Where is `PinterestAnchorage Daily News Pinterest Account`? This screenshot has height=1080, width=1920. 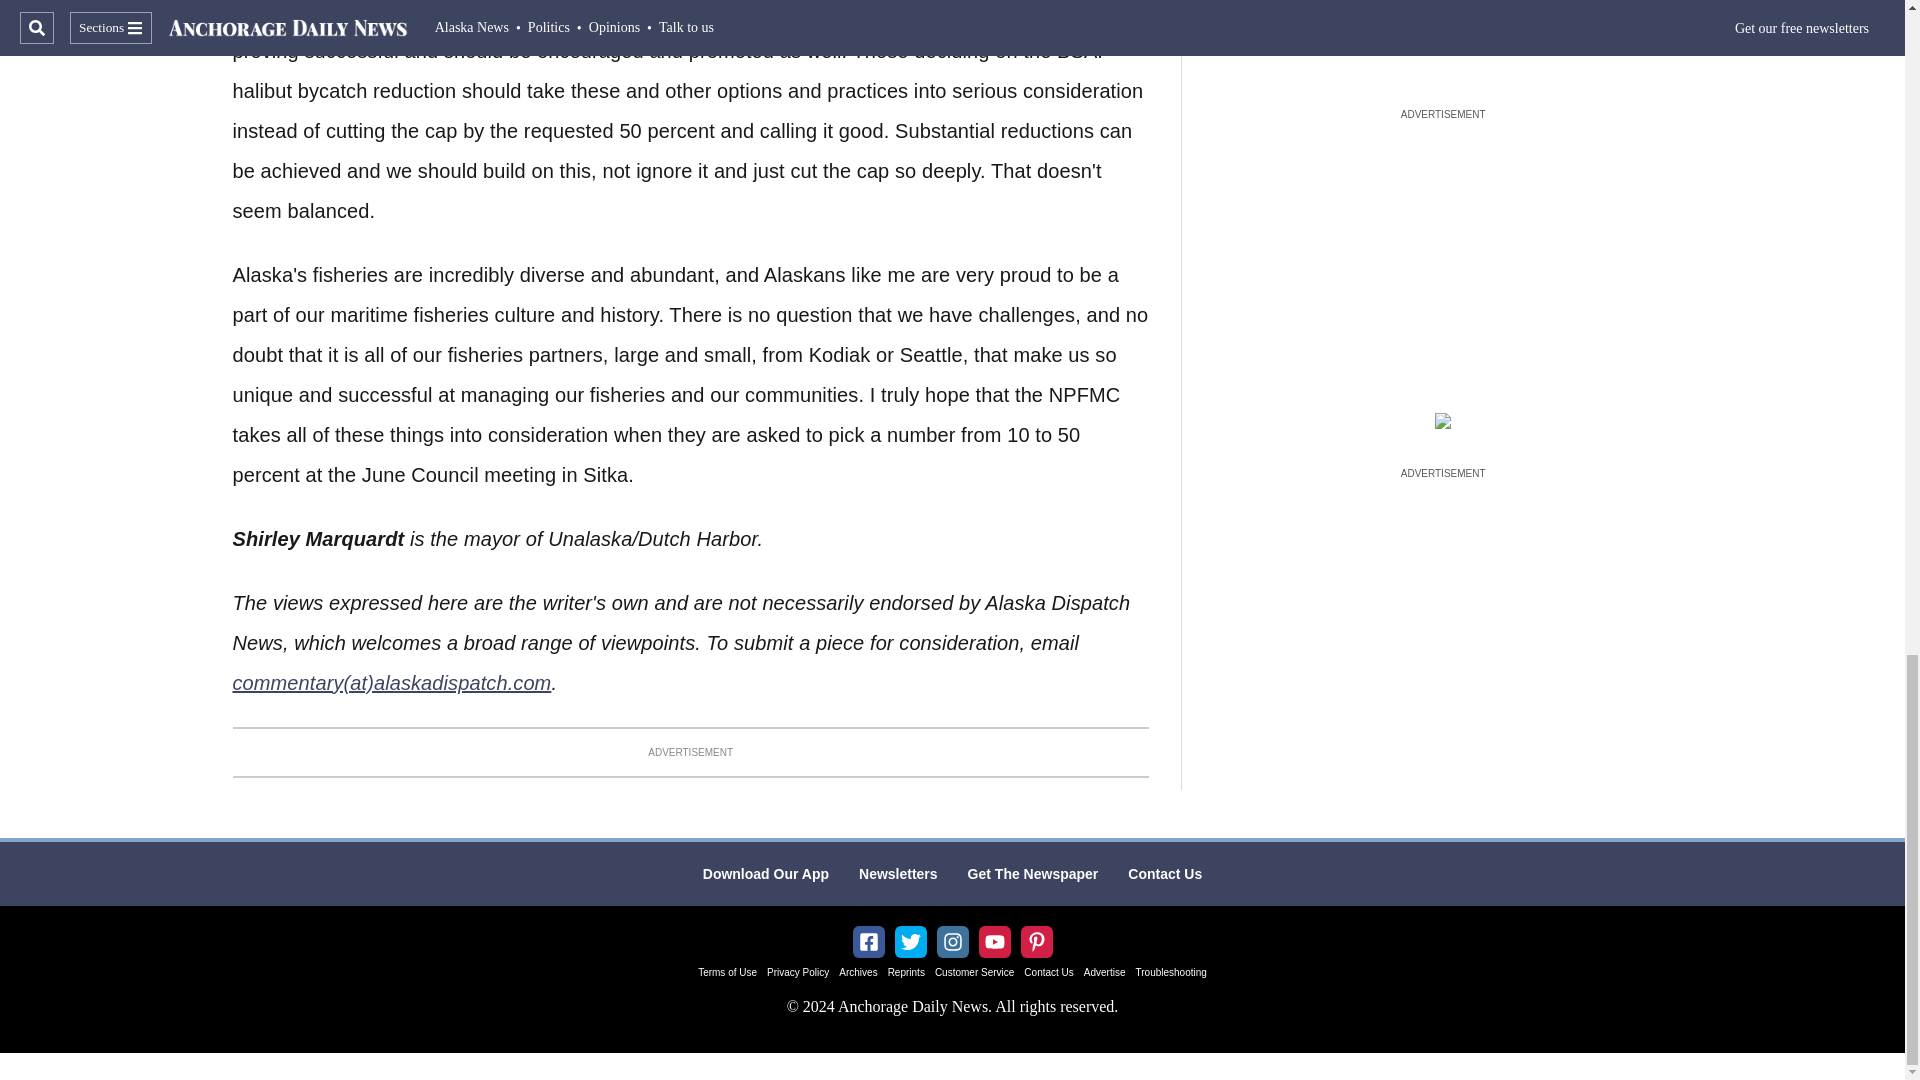
PinterestAnchorage Daily News Pinterest Account is located at coordinates (1036, 942).